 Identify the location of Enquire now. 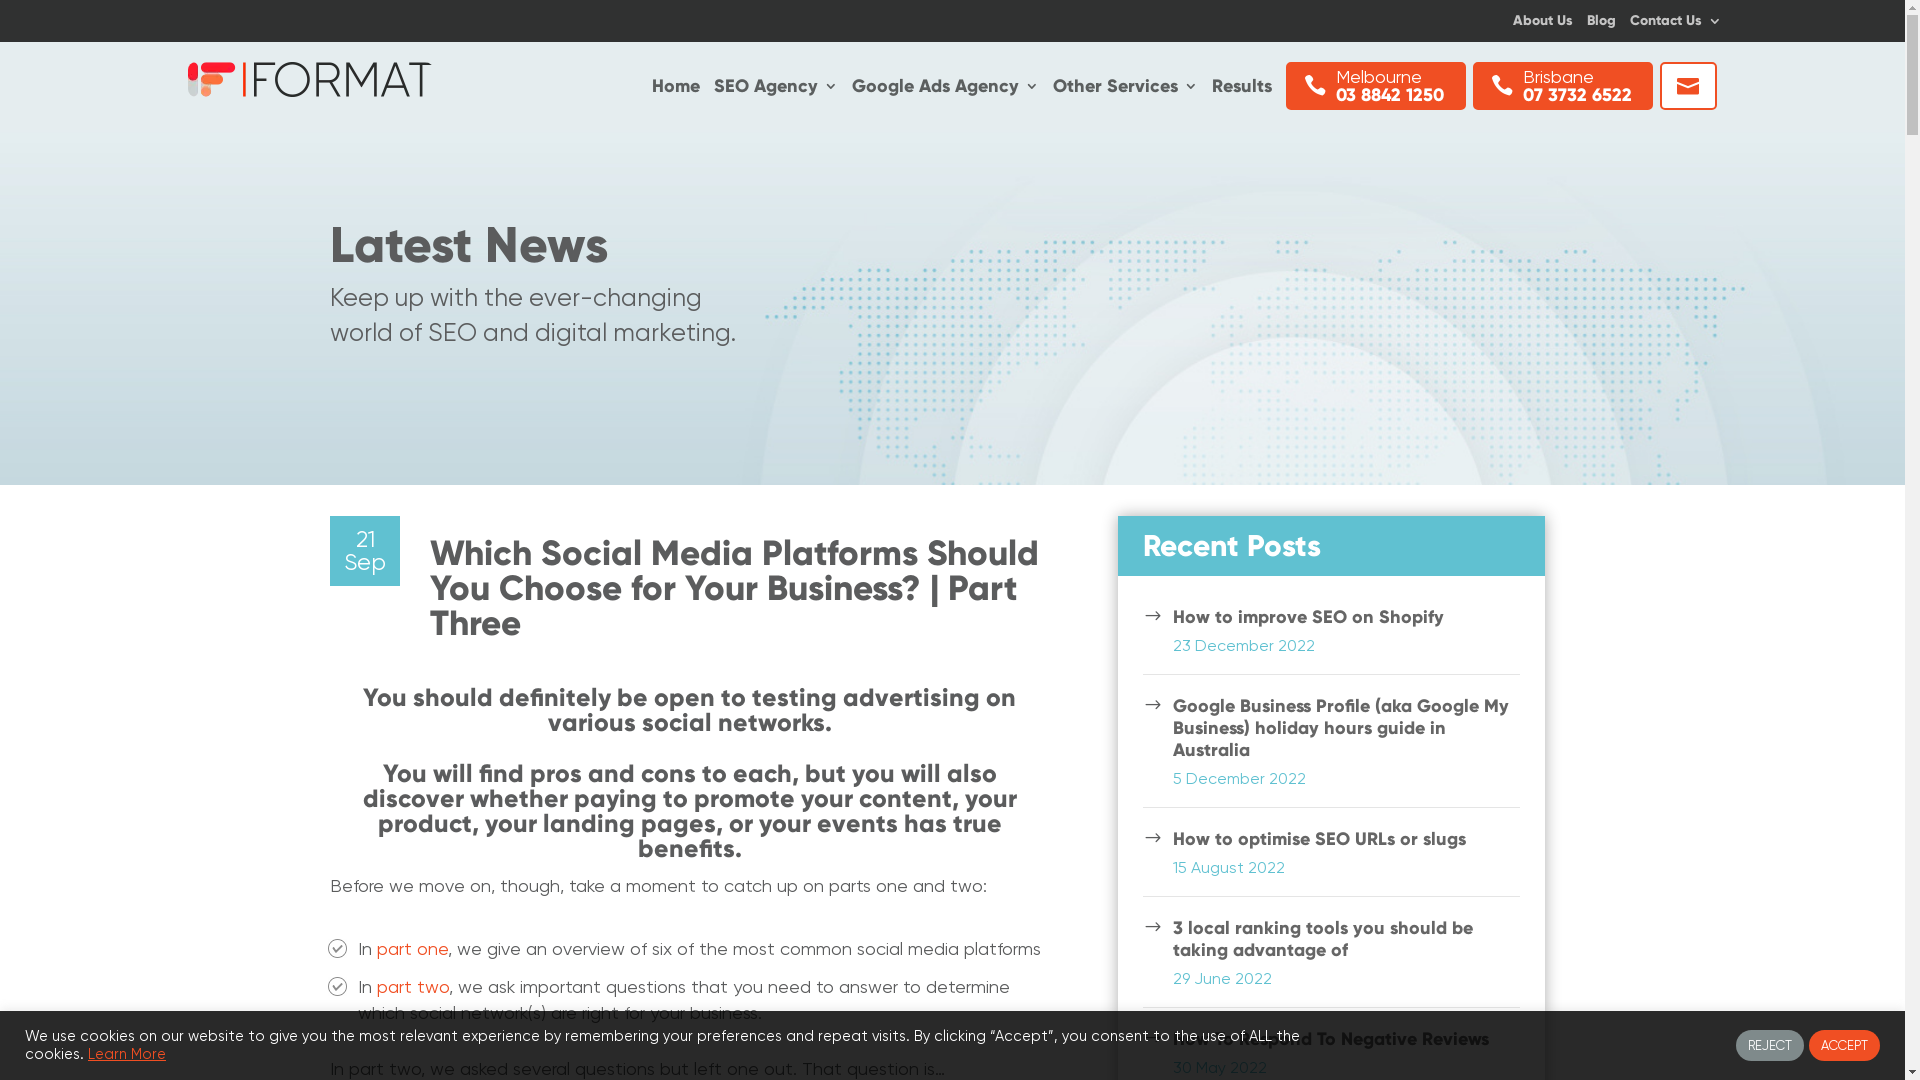
(1688, 86).